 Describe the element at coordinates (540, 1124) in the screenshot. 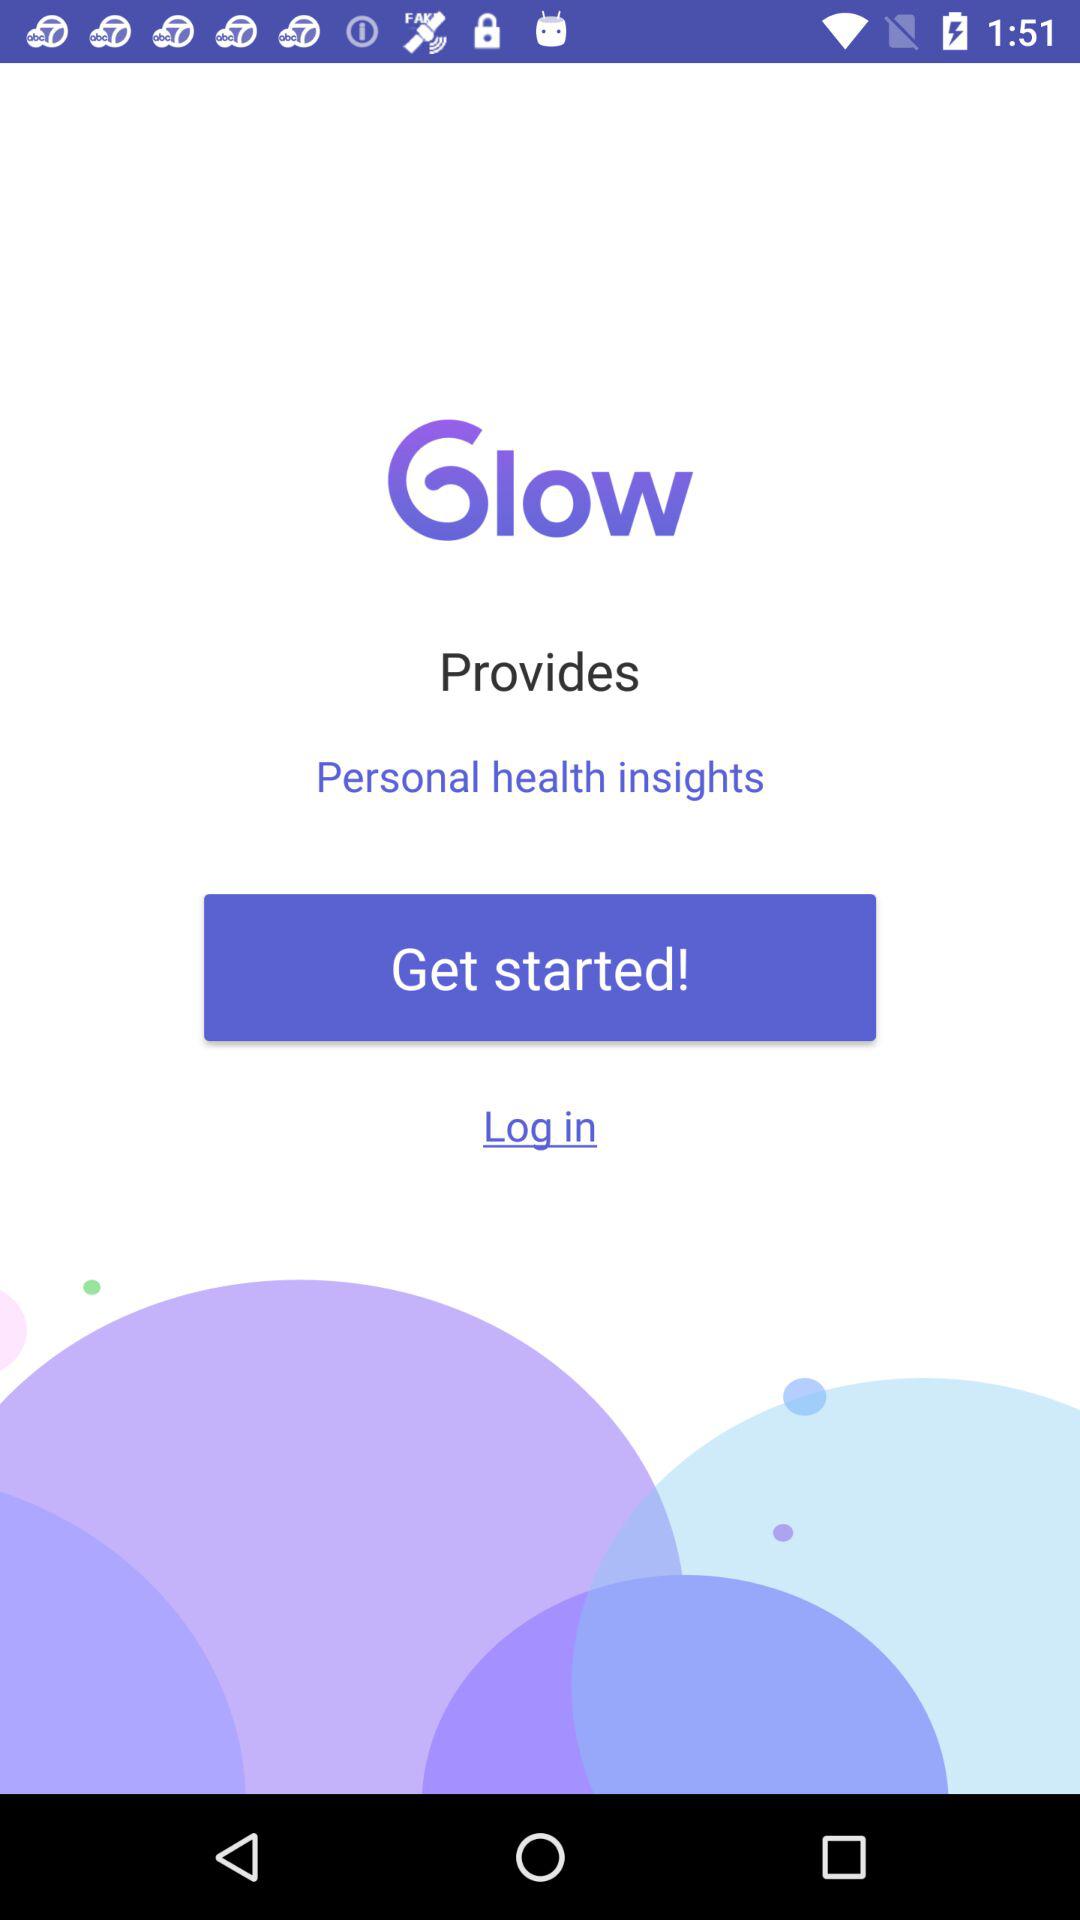

I see `tap item below get started! item` at that location.